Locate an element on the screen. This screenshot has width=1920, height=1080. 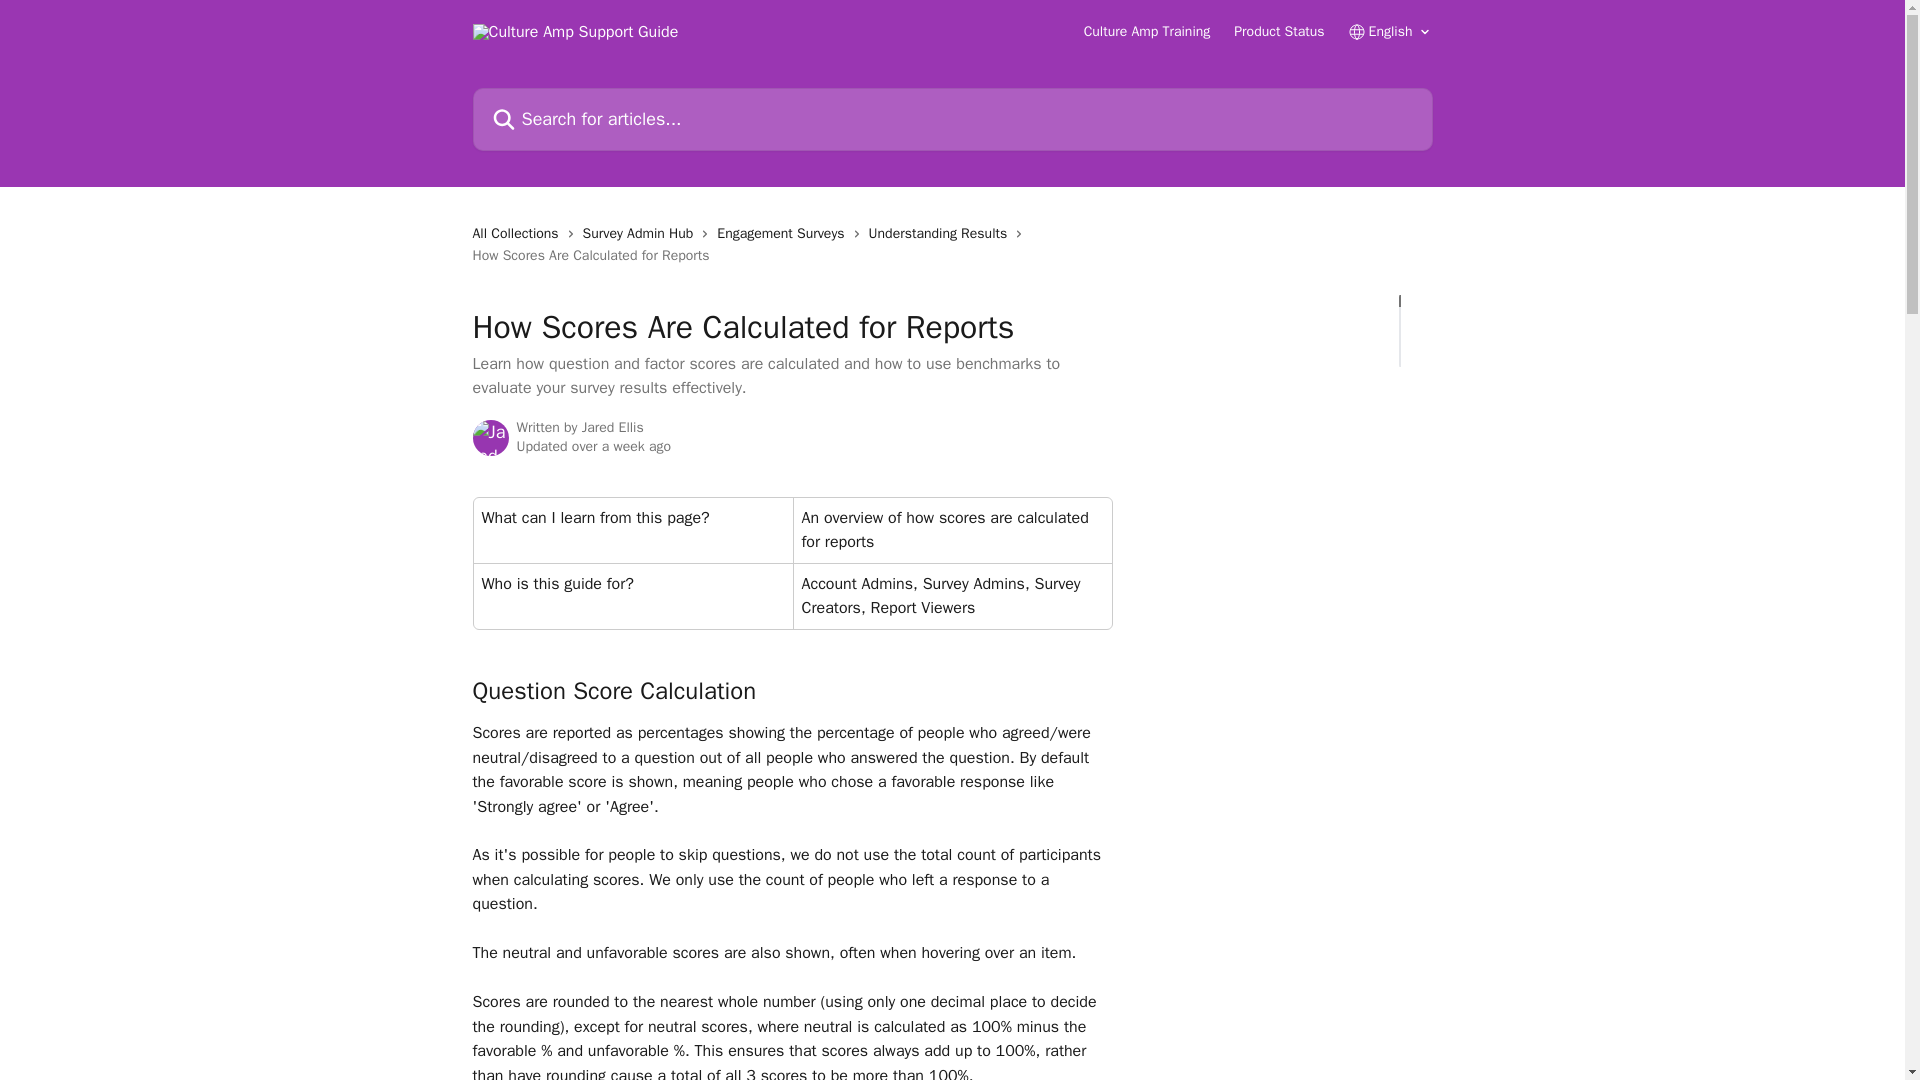
All Collections is located at coordinates (519, 234).